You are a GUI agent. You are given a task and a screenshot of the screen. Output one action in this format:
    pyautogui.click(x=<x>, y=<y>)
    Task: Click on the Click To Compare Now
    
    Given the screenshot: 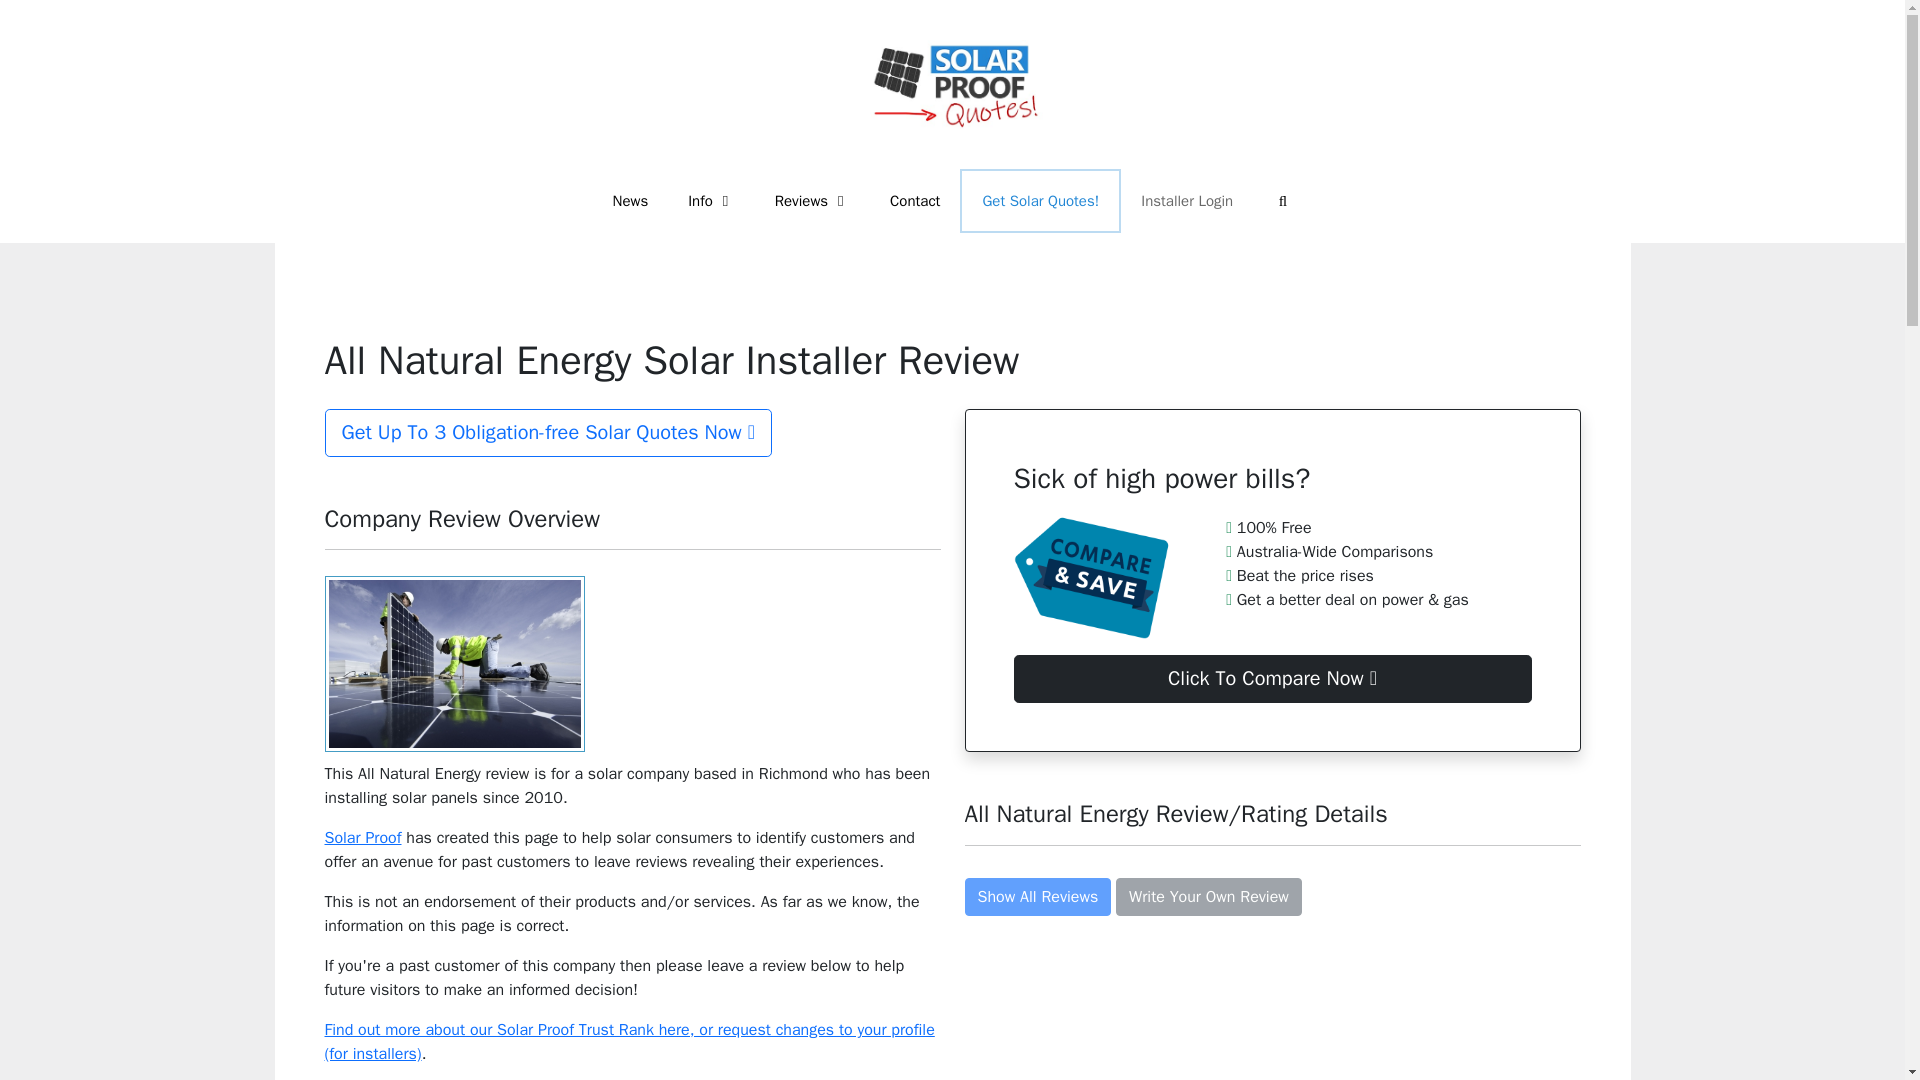 What is the action you would take?
    pyautogui.click(x=1272, y=678)
    